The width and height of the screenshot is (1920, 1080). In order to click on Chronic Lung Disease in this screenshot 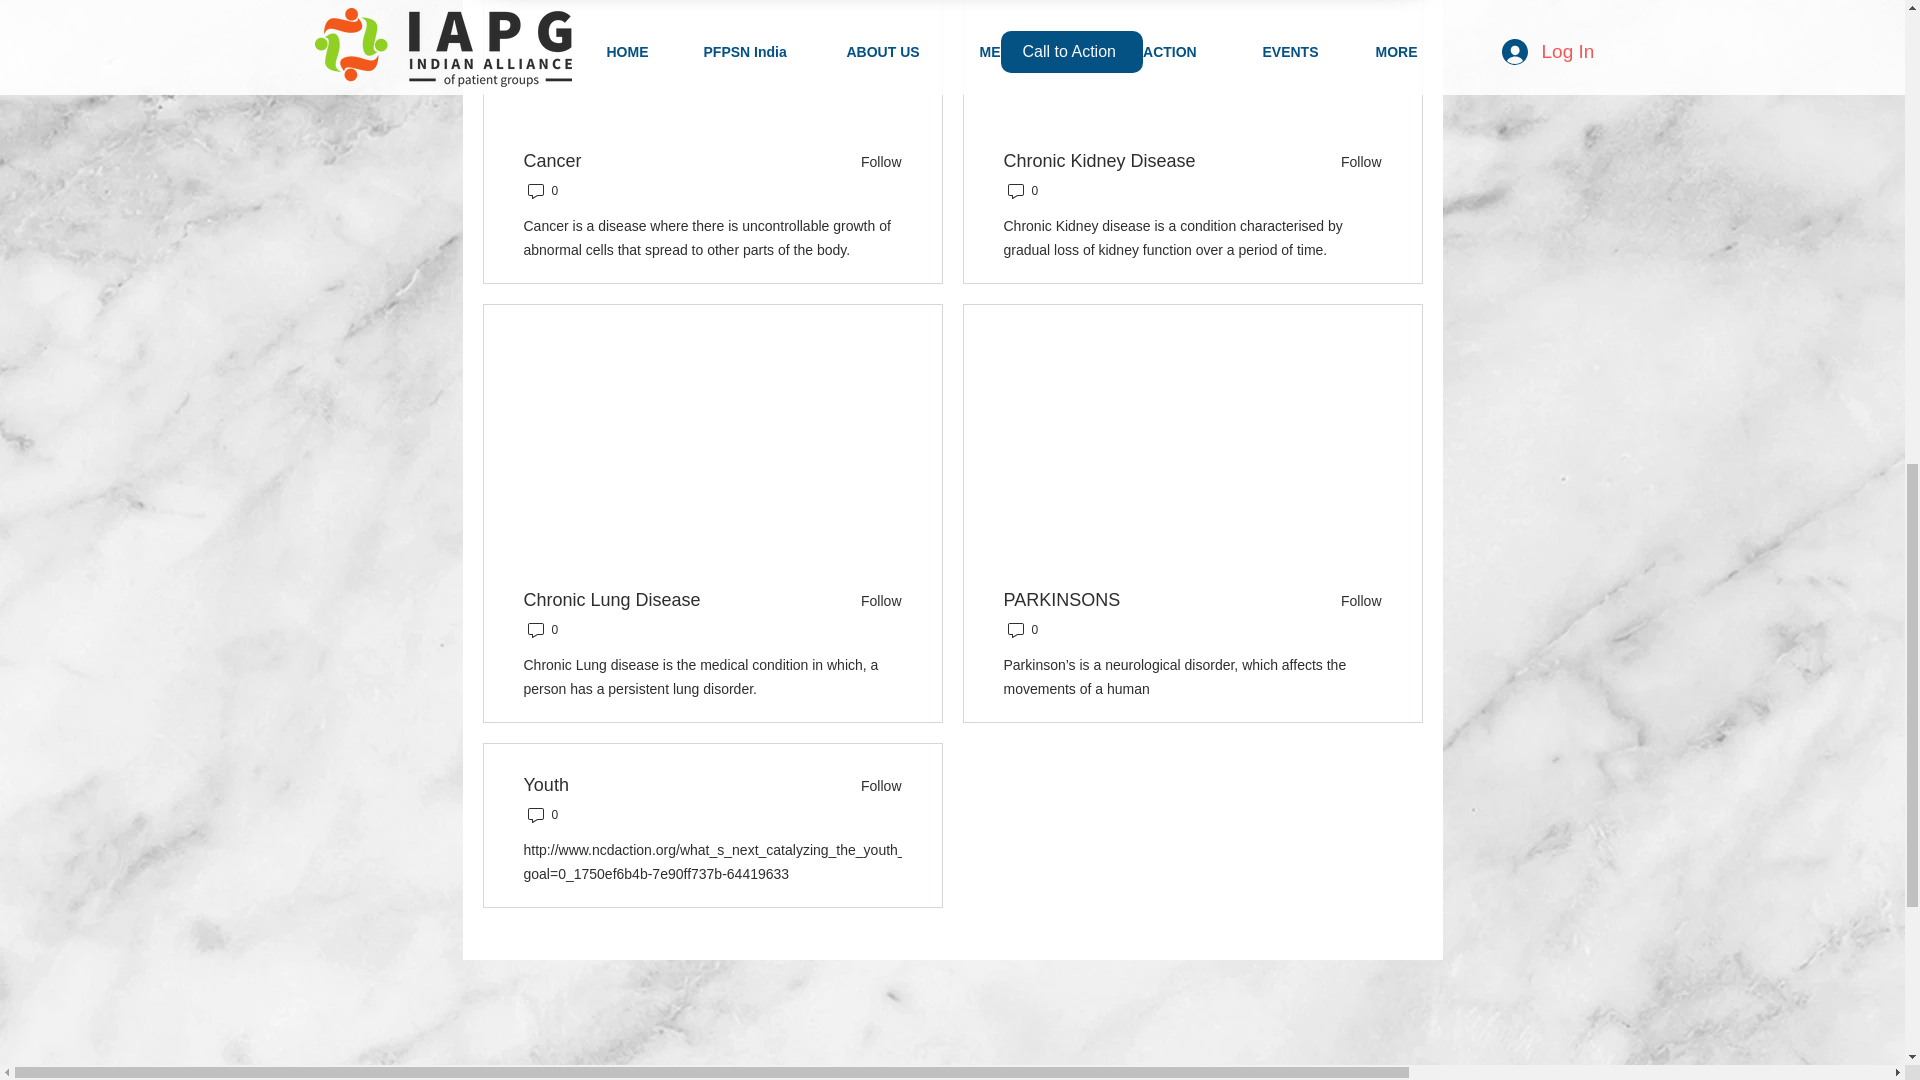, I will do `click(612, 600)`.